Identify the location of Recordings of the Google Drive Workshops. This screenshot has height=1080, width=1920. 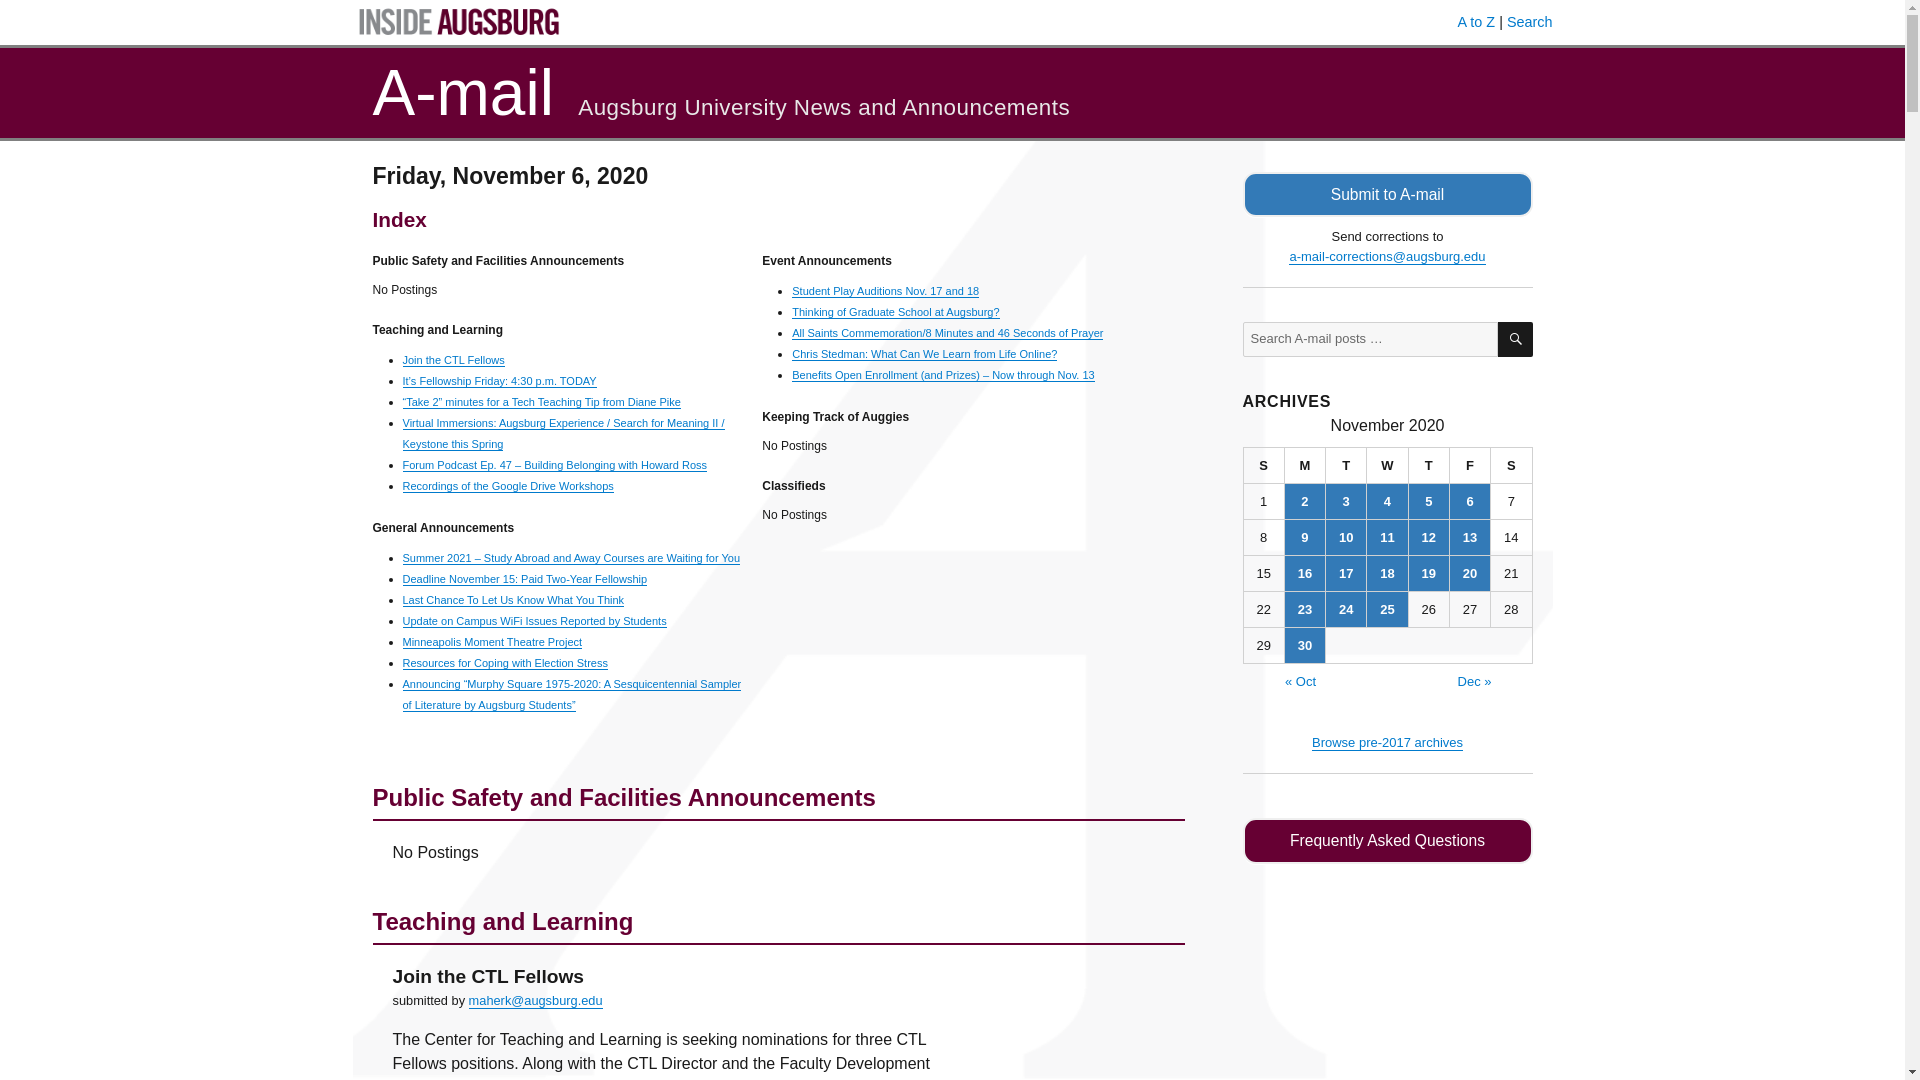
(506, 486).